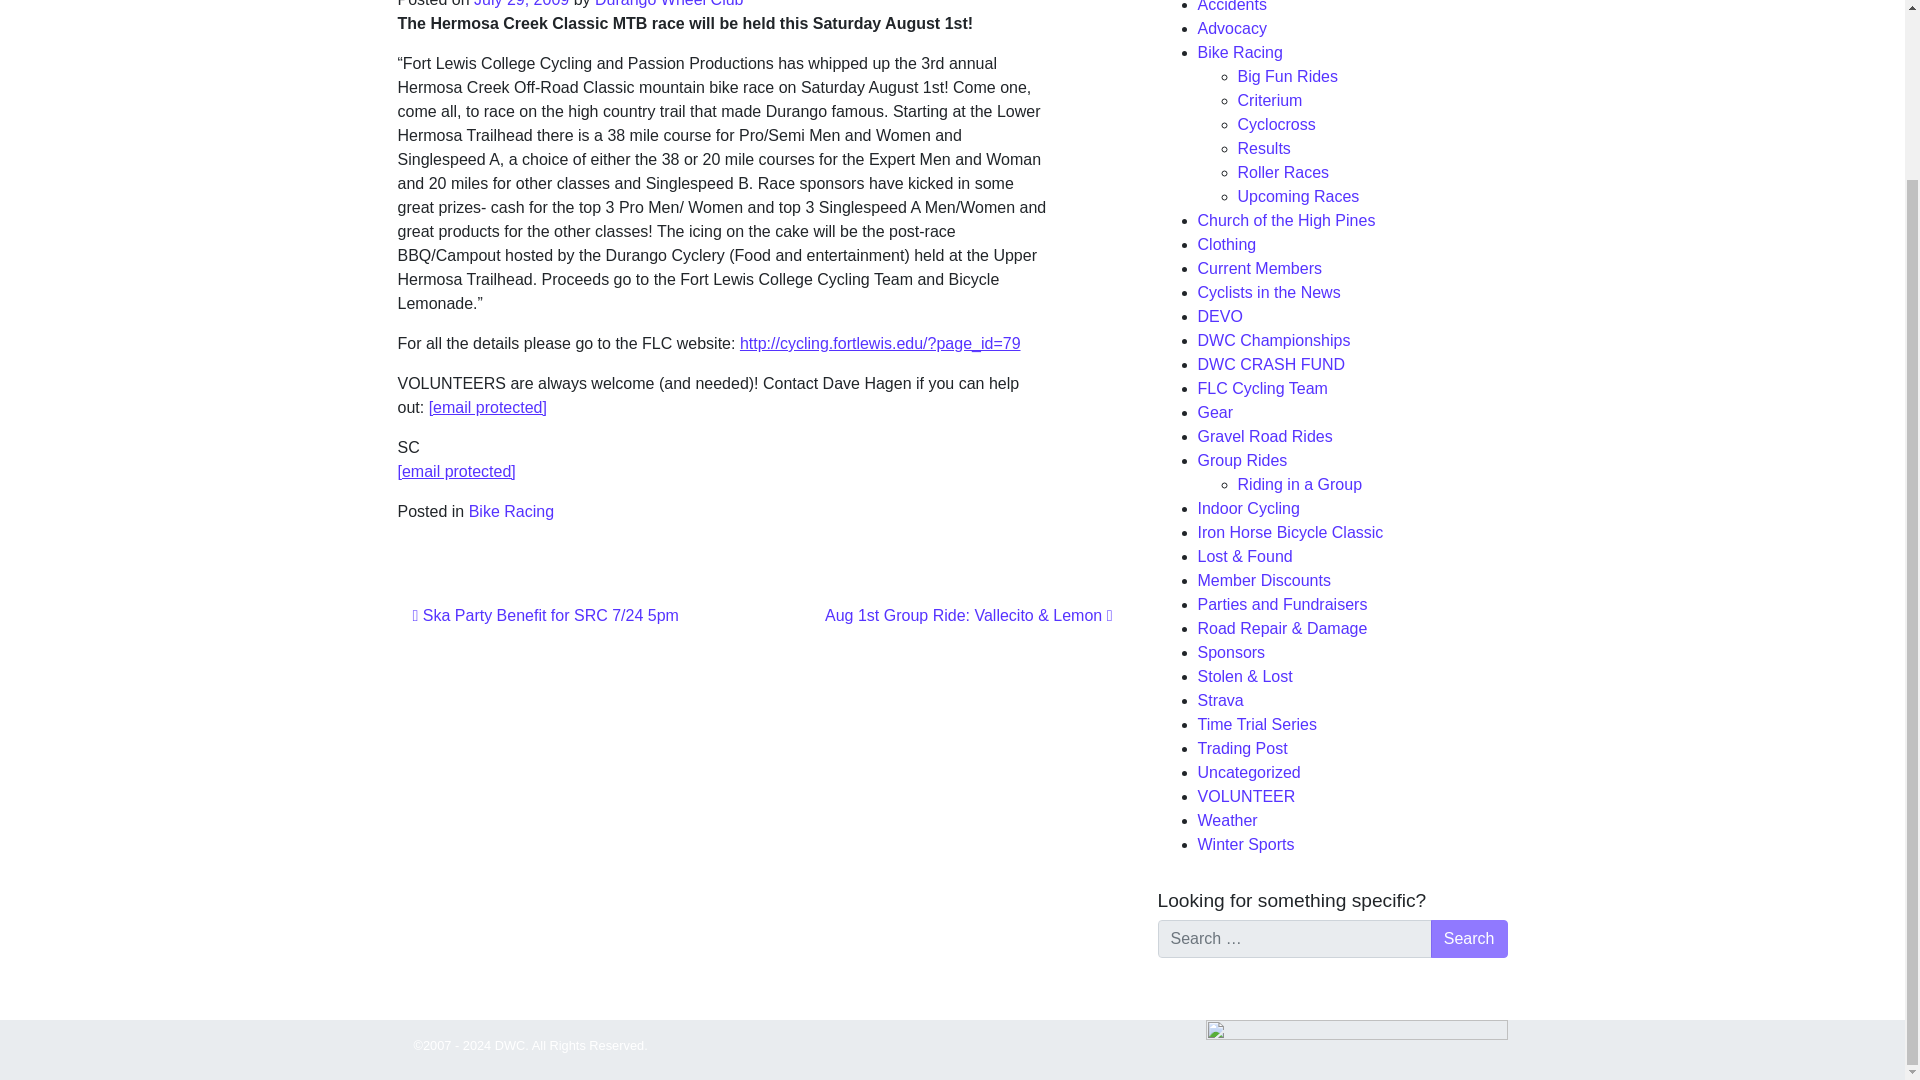 The height and width of the screenshot is (1080, 1920). Describe the element at coordinates (1243, 460) in the screenshot. I see `Group Rides` at that location.